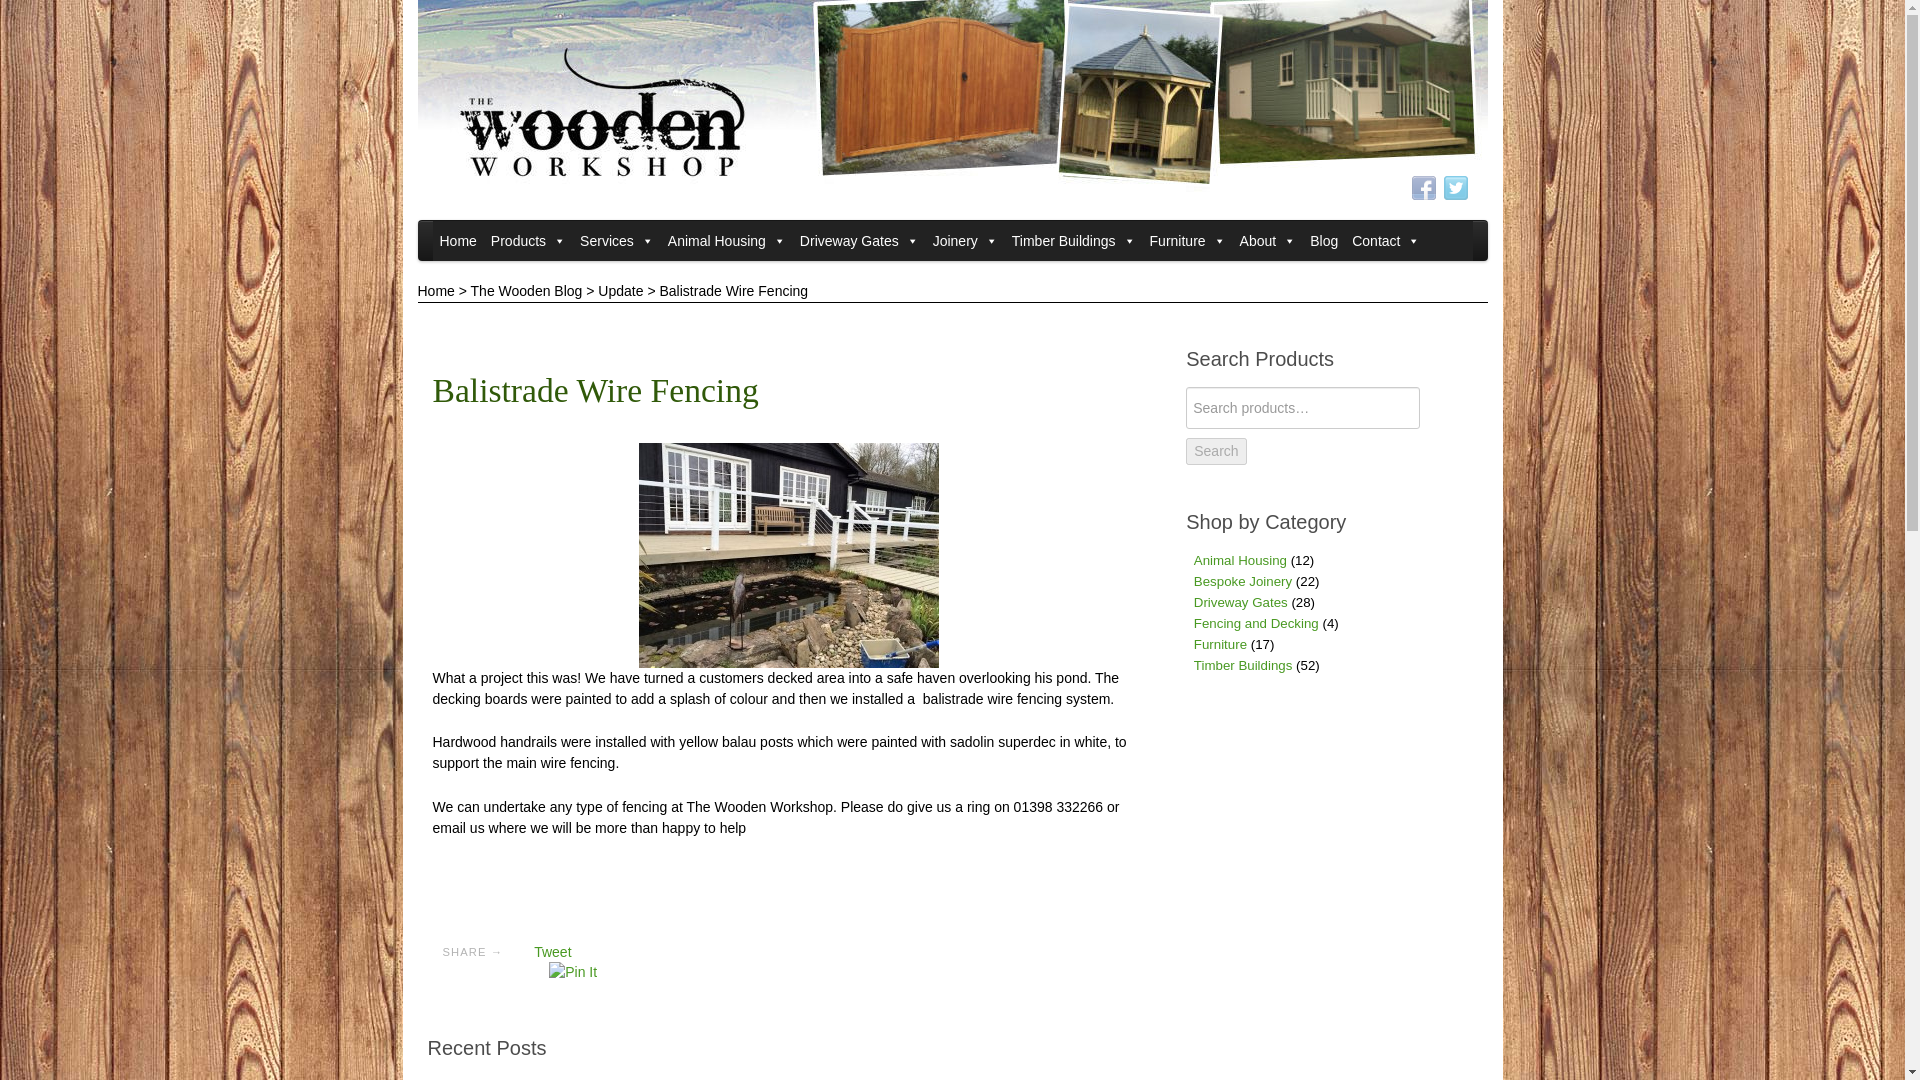  I want to click on Pin It, so click(573, 972).